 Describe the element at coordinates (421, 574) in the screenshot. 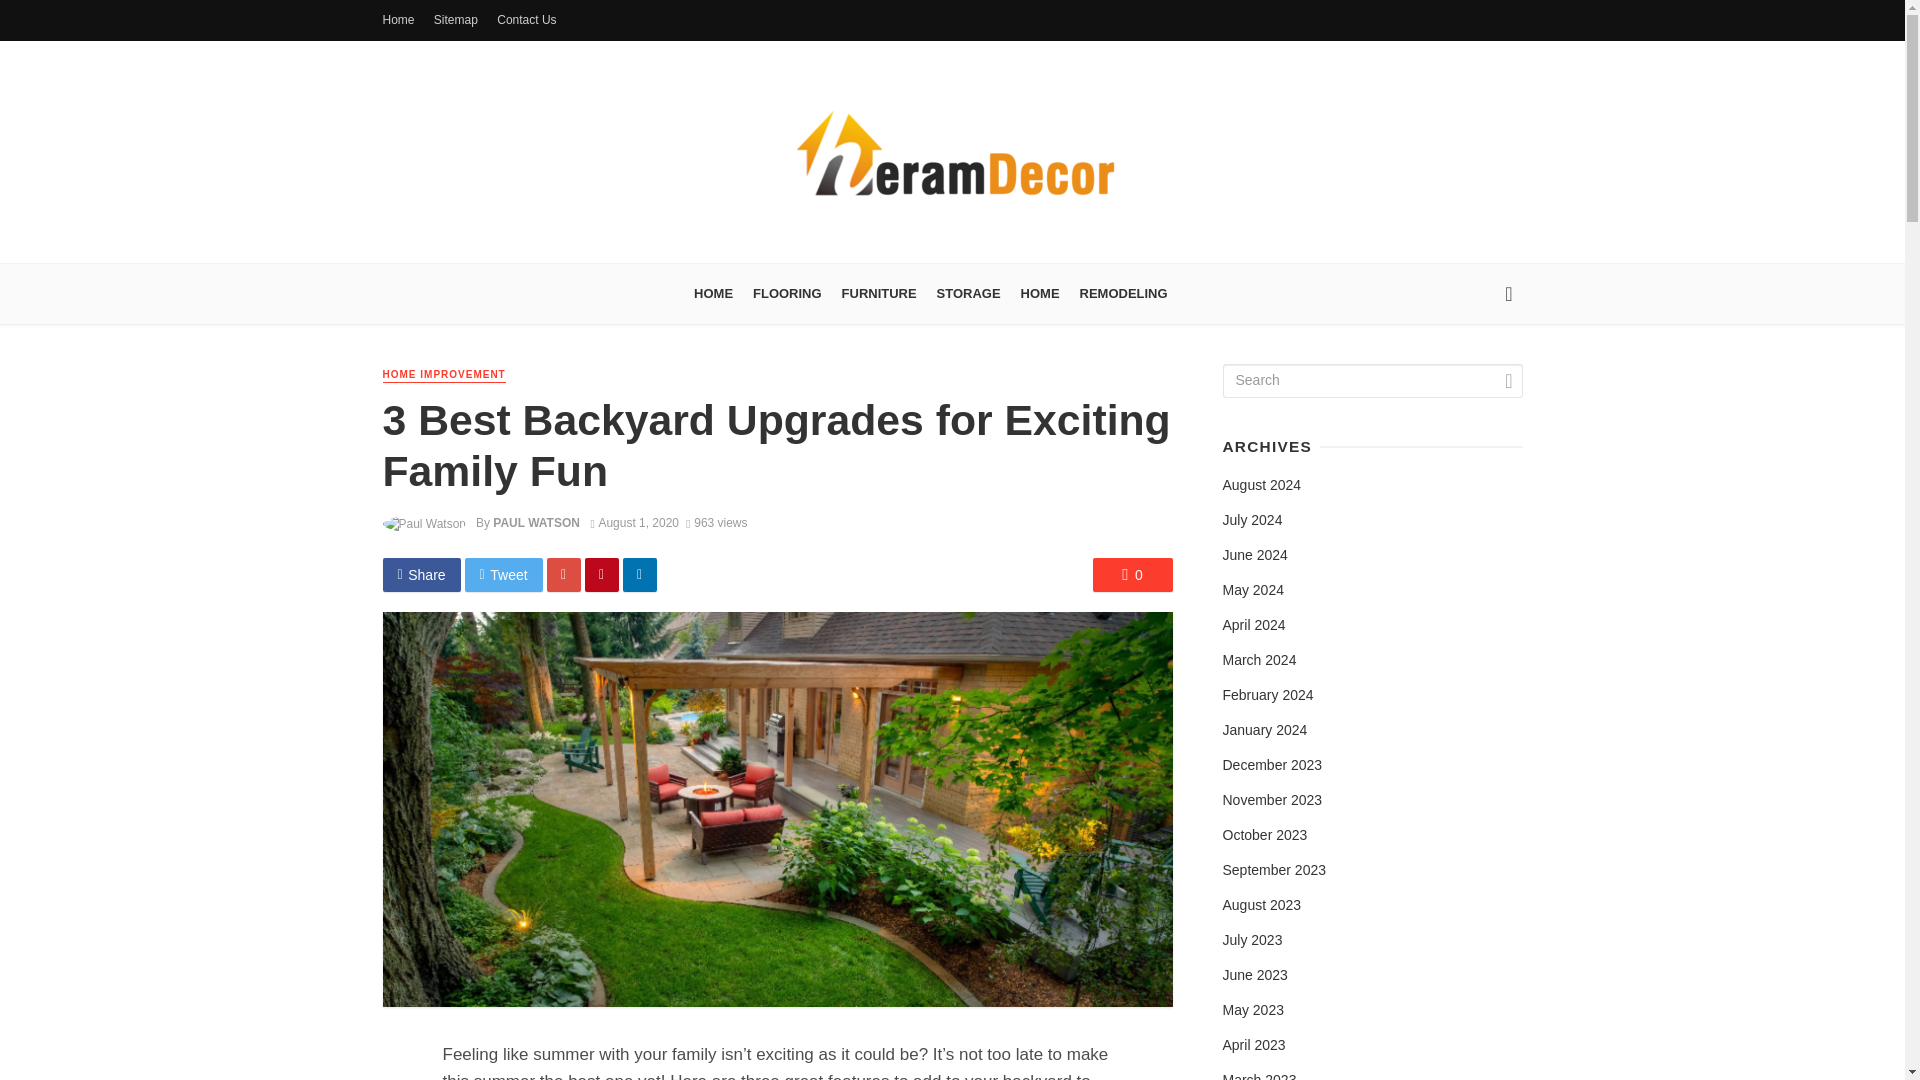

I see `Share on Facebook` at that location.